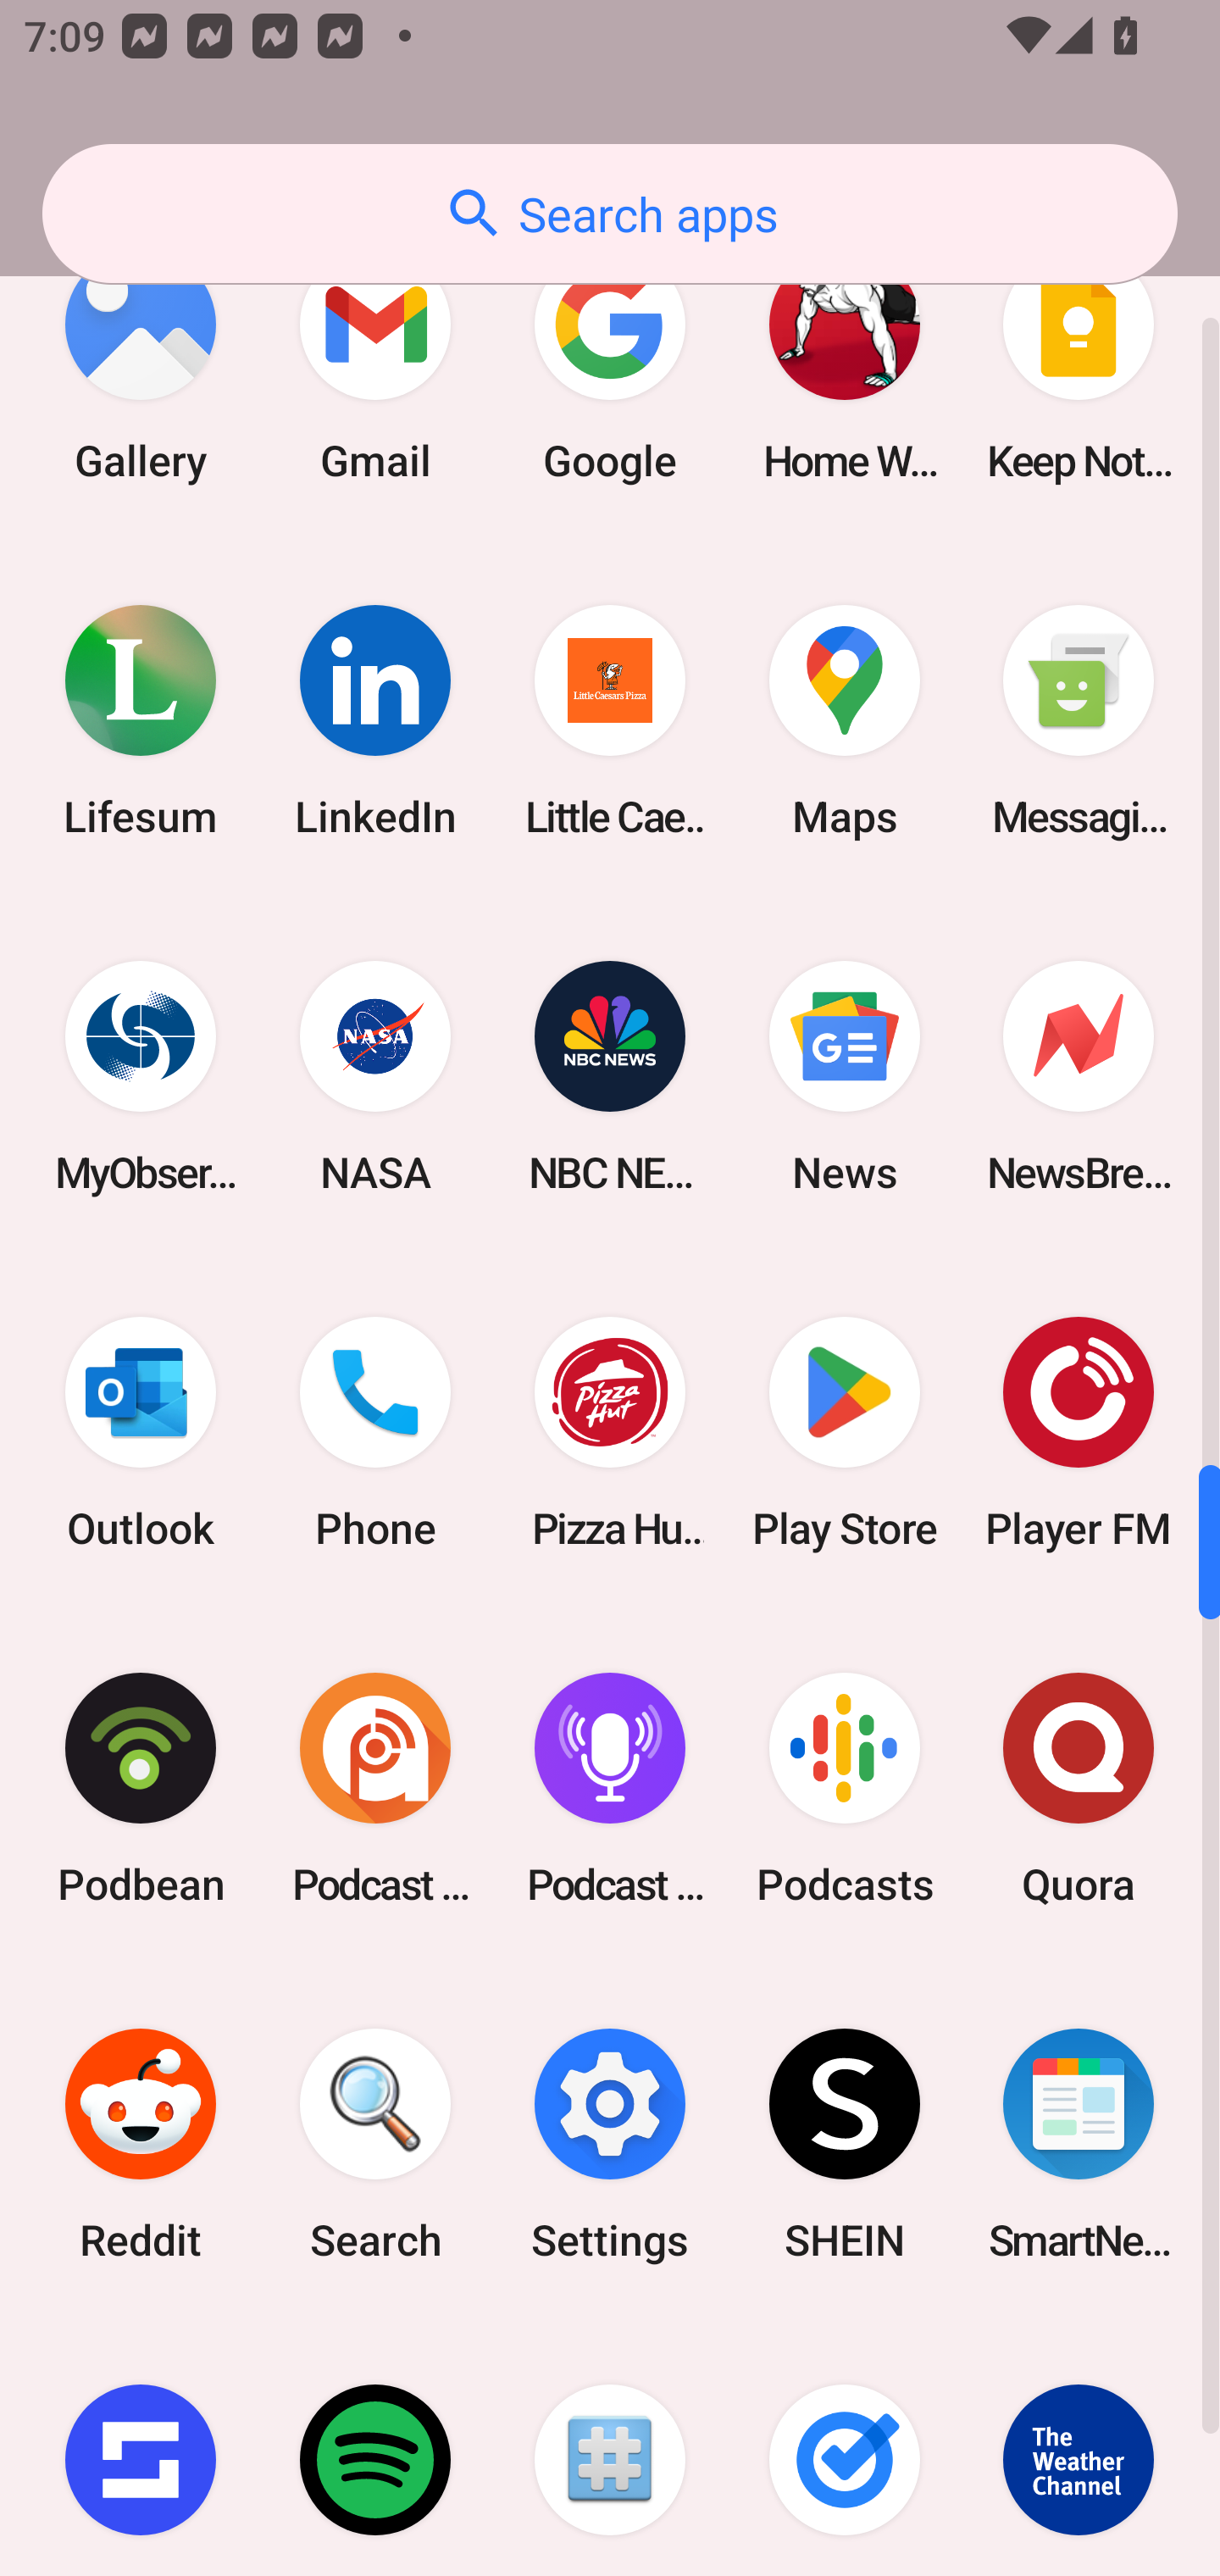 This screenshot has width=1220, height=2576. What do you see at coordinates (844, 1432) in the screenshot?
I see `Play Store` at bounding box center [844, 1432].